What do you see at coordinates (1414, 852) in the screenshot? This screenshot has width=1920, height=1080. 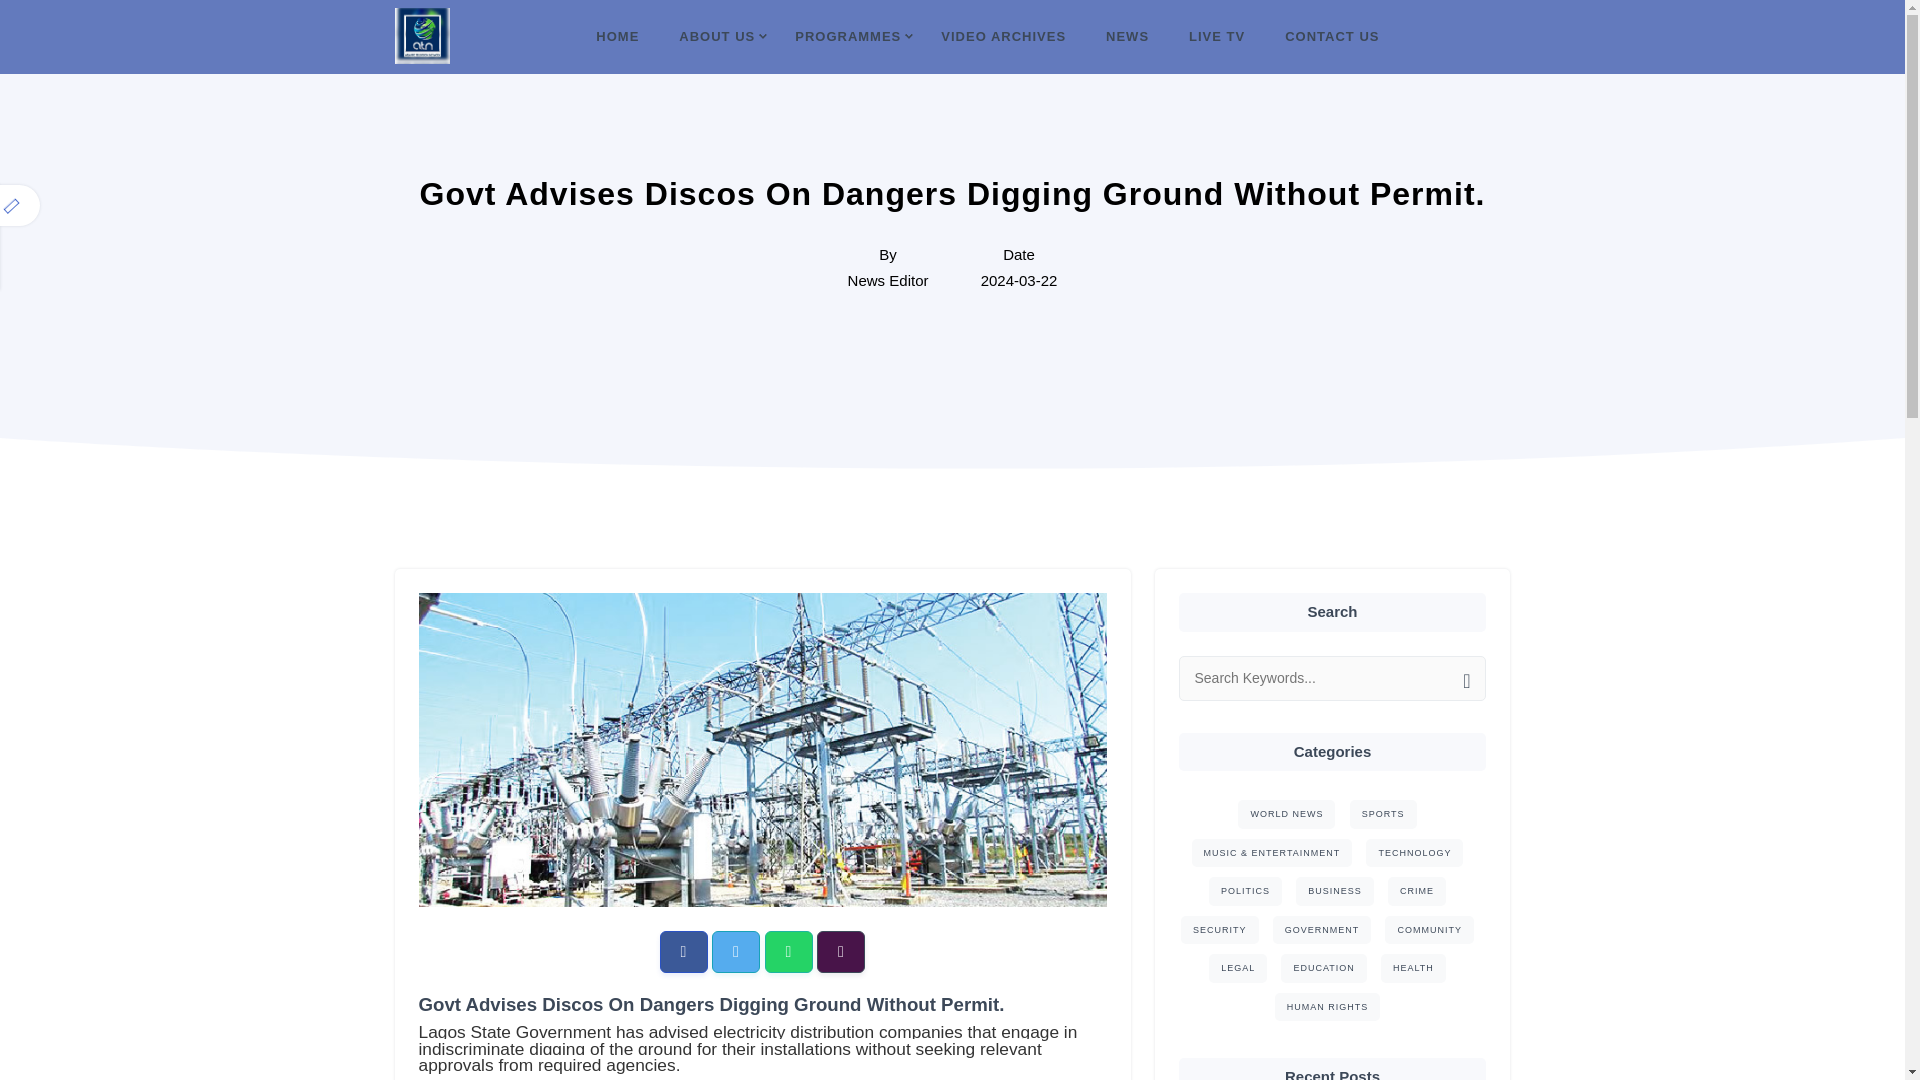 I see `TECHNOLOGY` at bounding box center [1414, 852].